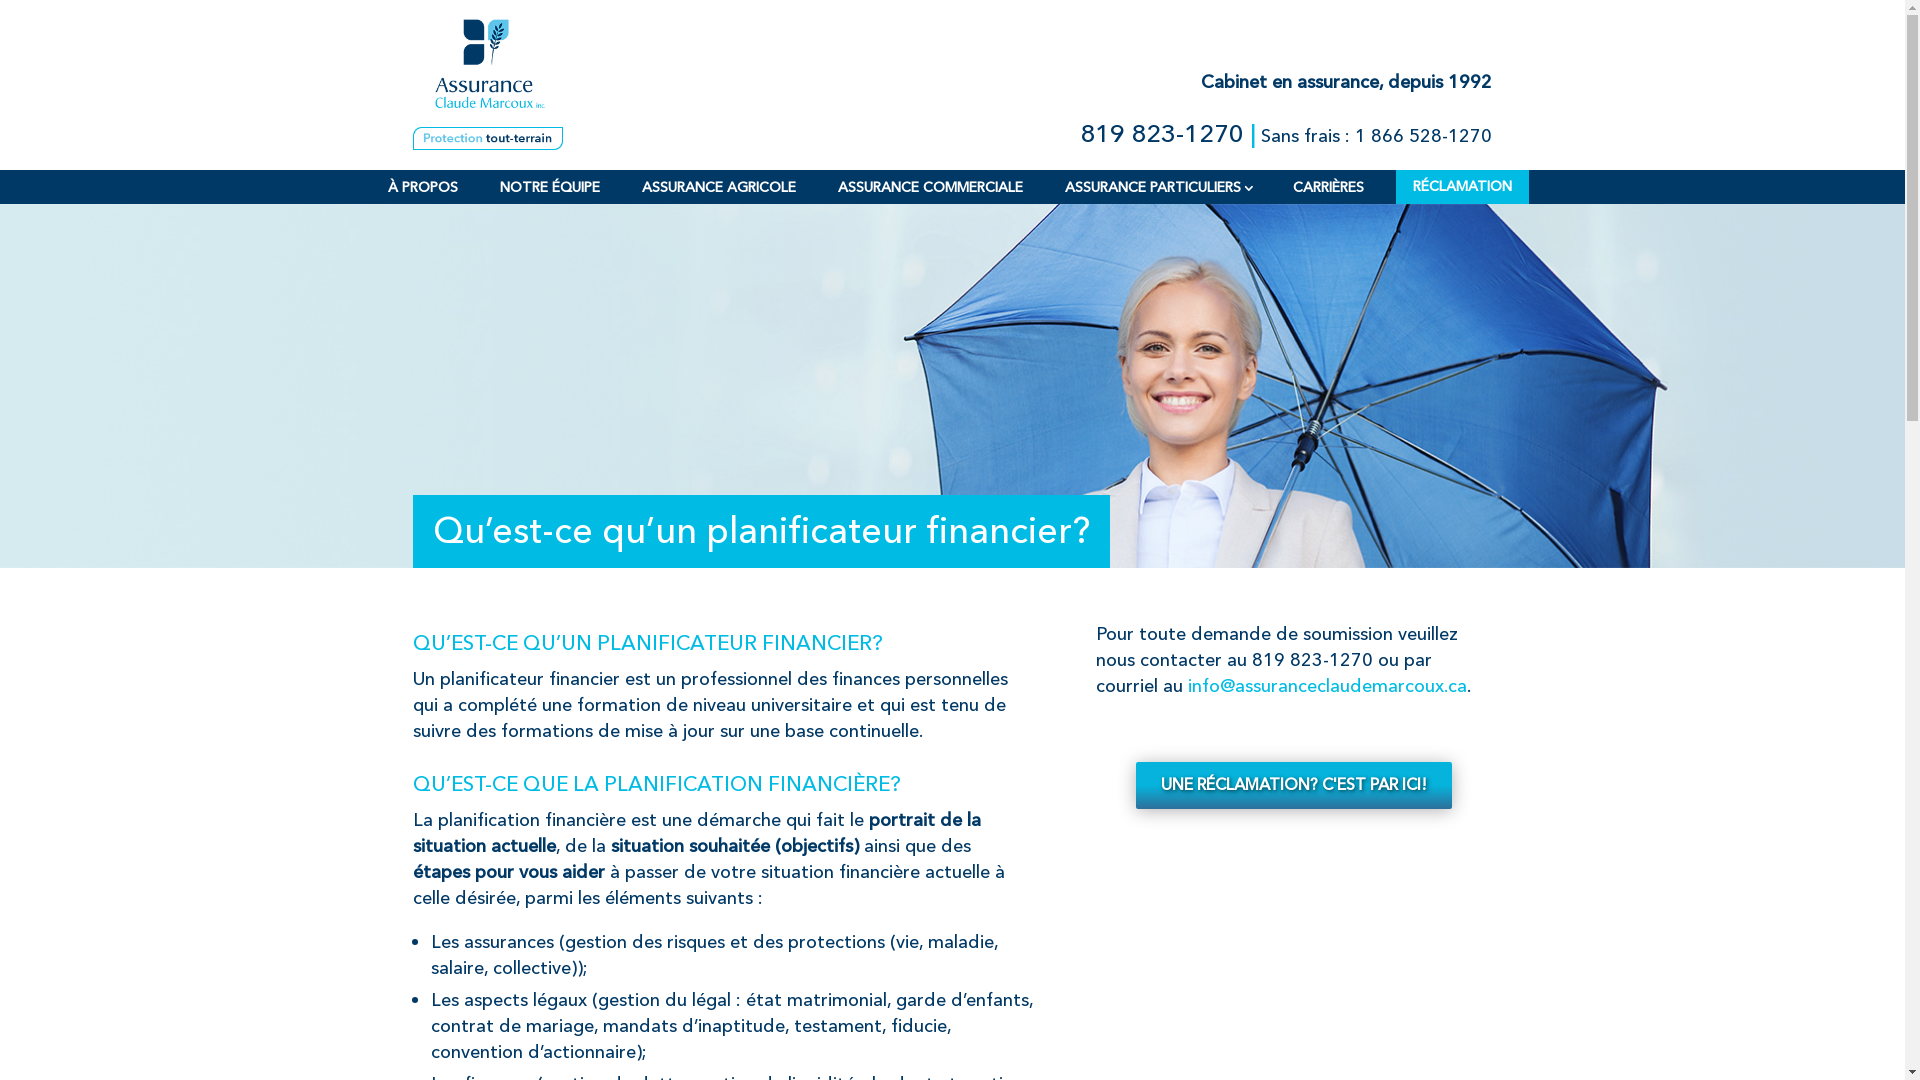  Describe the element at coordinates (1328, 686) in the screenshot. I see `info@assuranceclaudemarcoux.ca` at that location.